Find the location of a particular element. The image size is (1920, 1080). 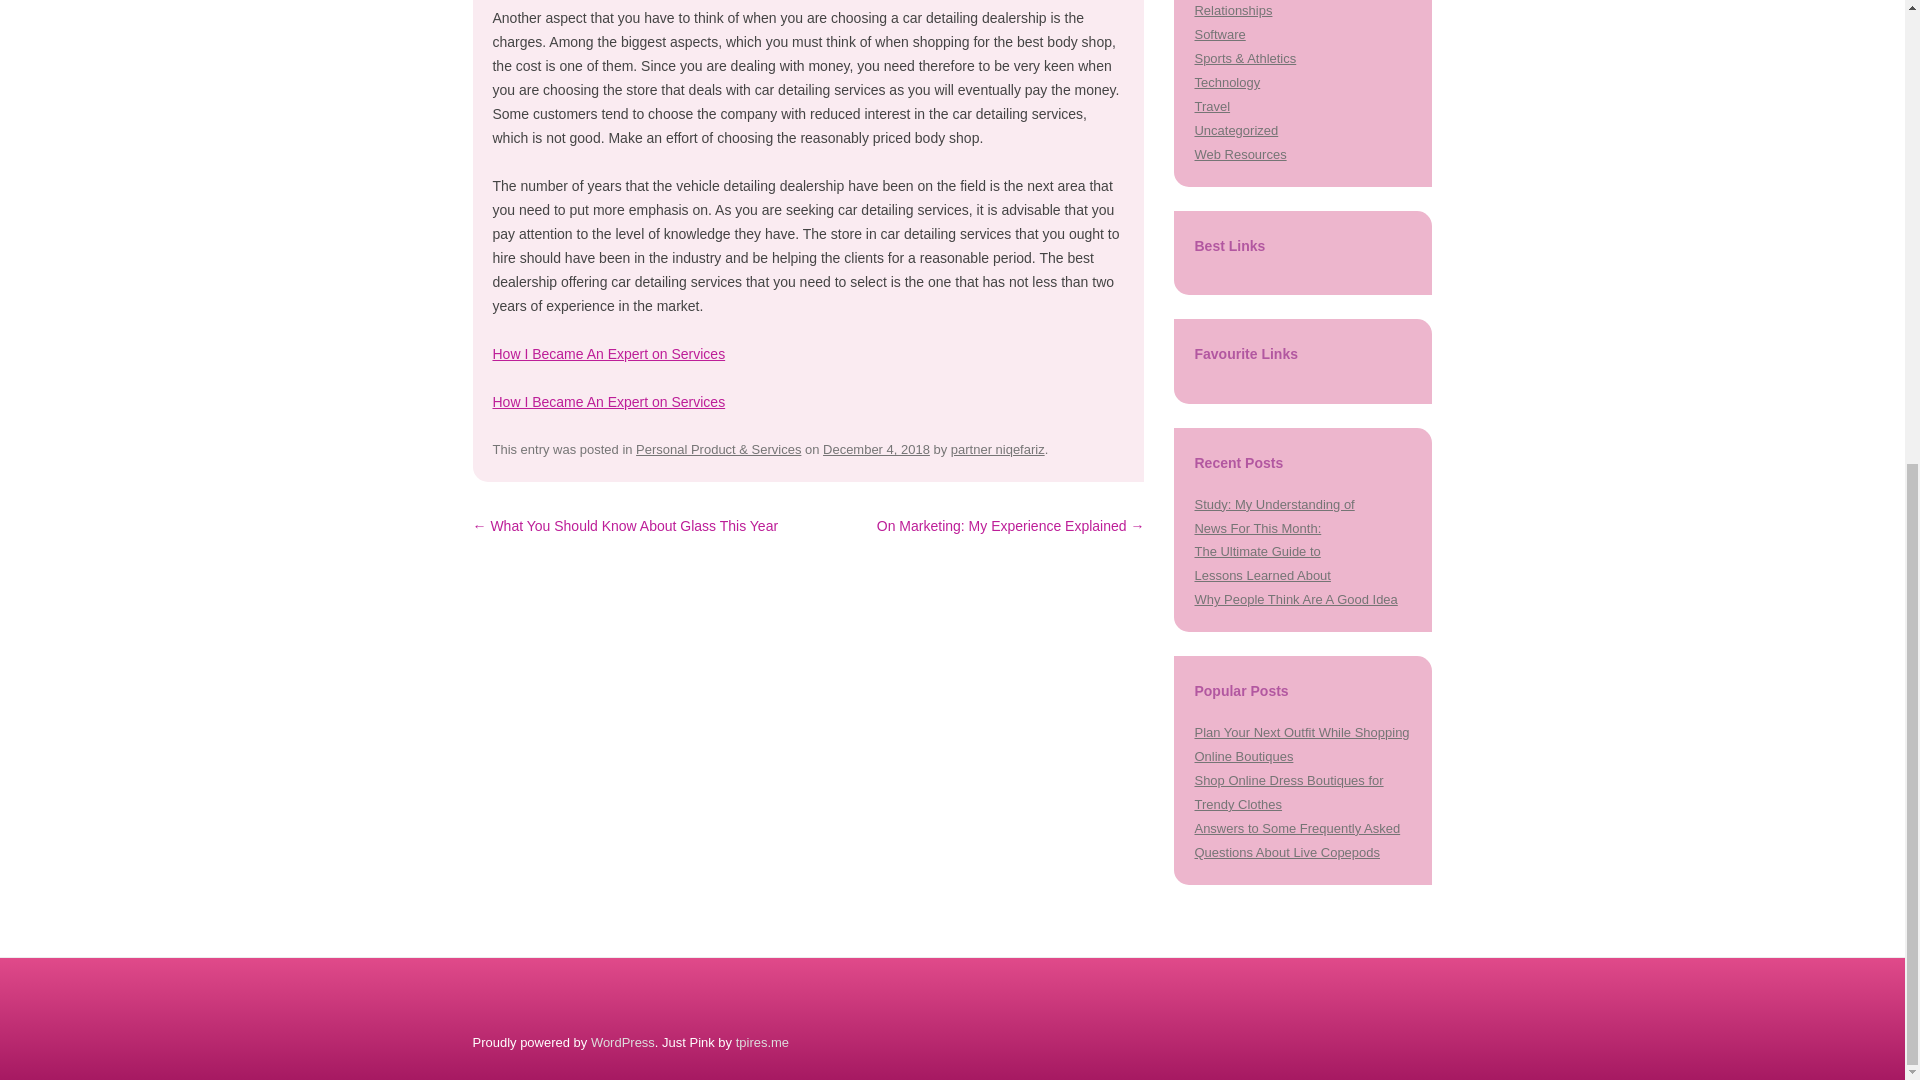

The Ultimate Guide to is located at coordinates (1257, 552).